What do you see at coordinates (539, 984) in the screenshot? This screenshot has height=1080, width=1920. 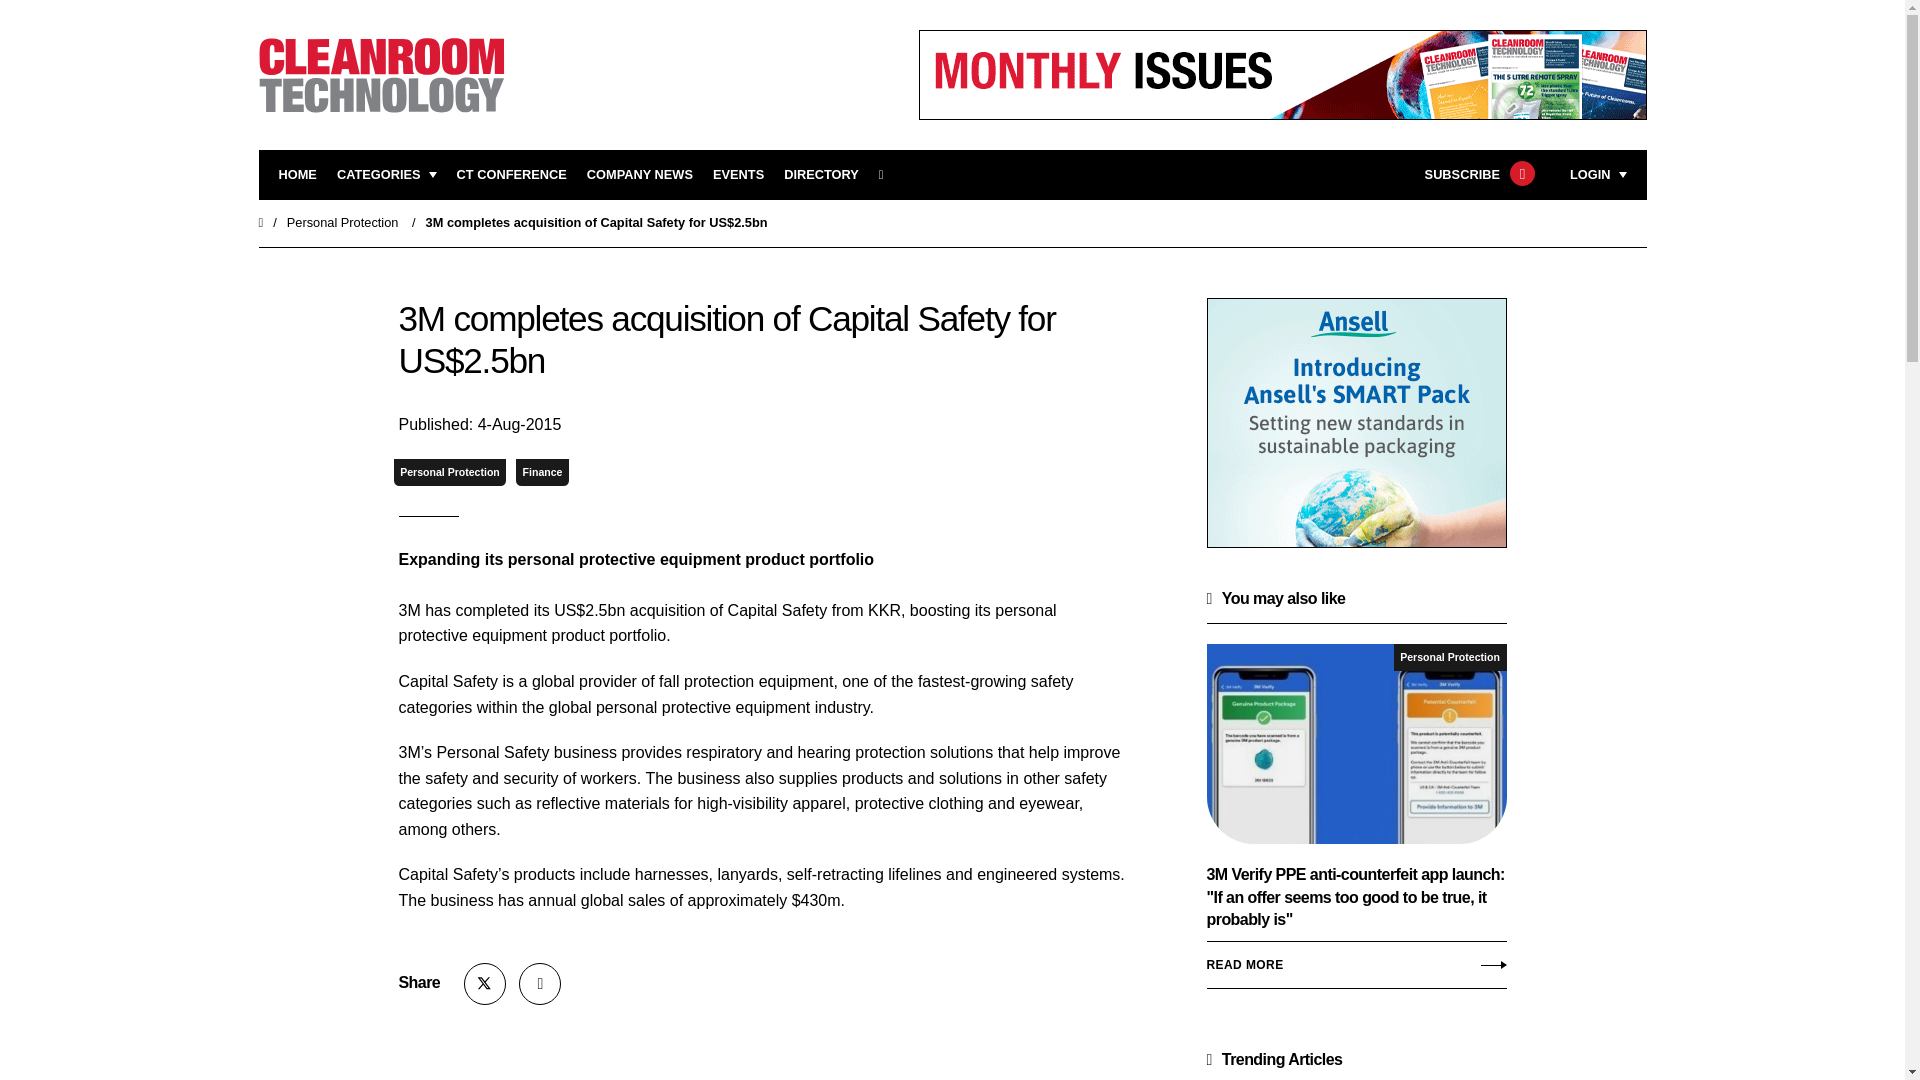 I see `LinkedIn` at bounding box center [539, 984].